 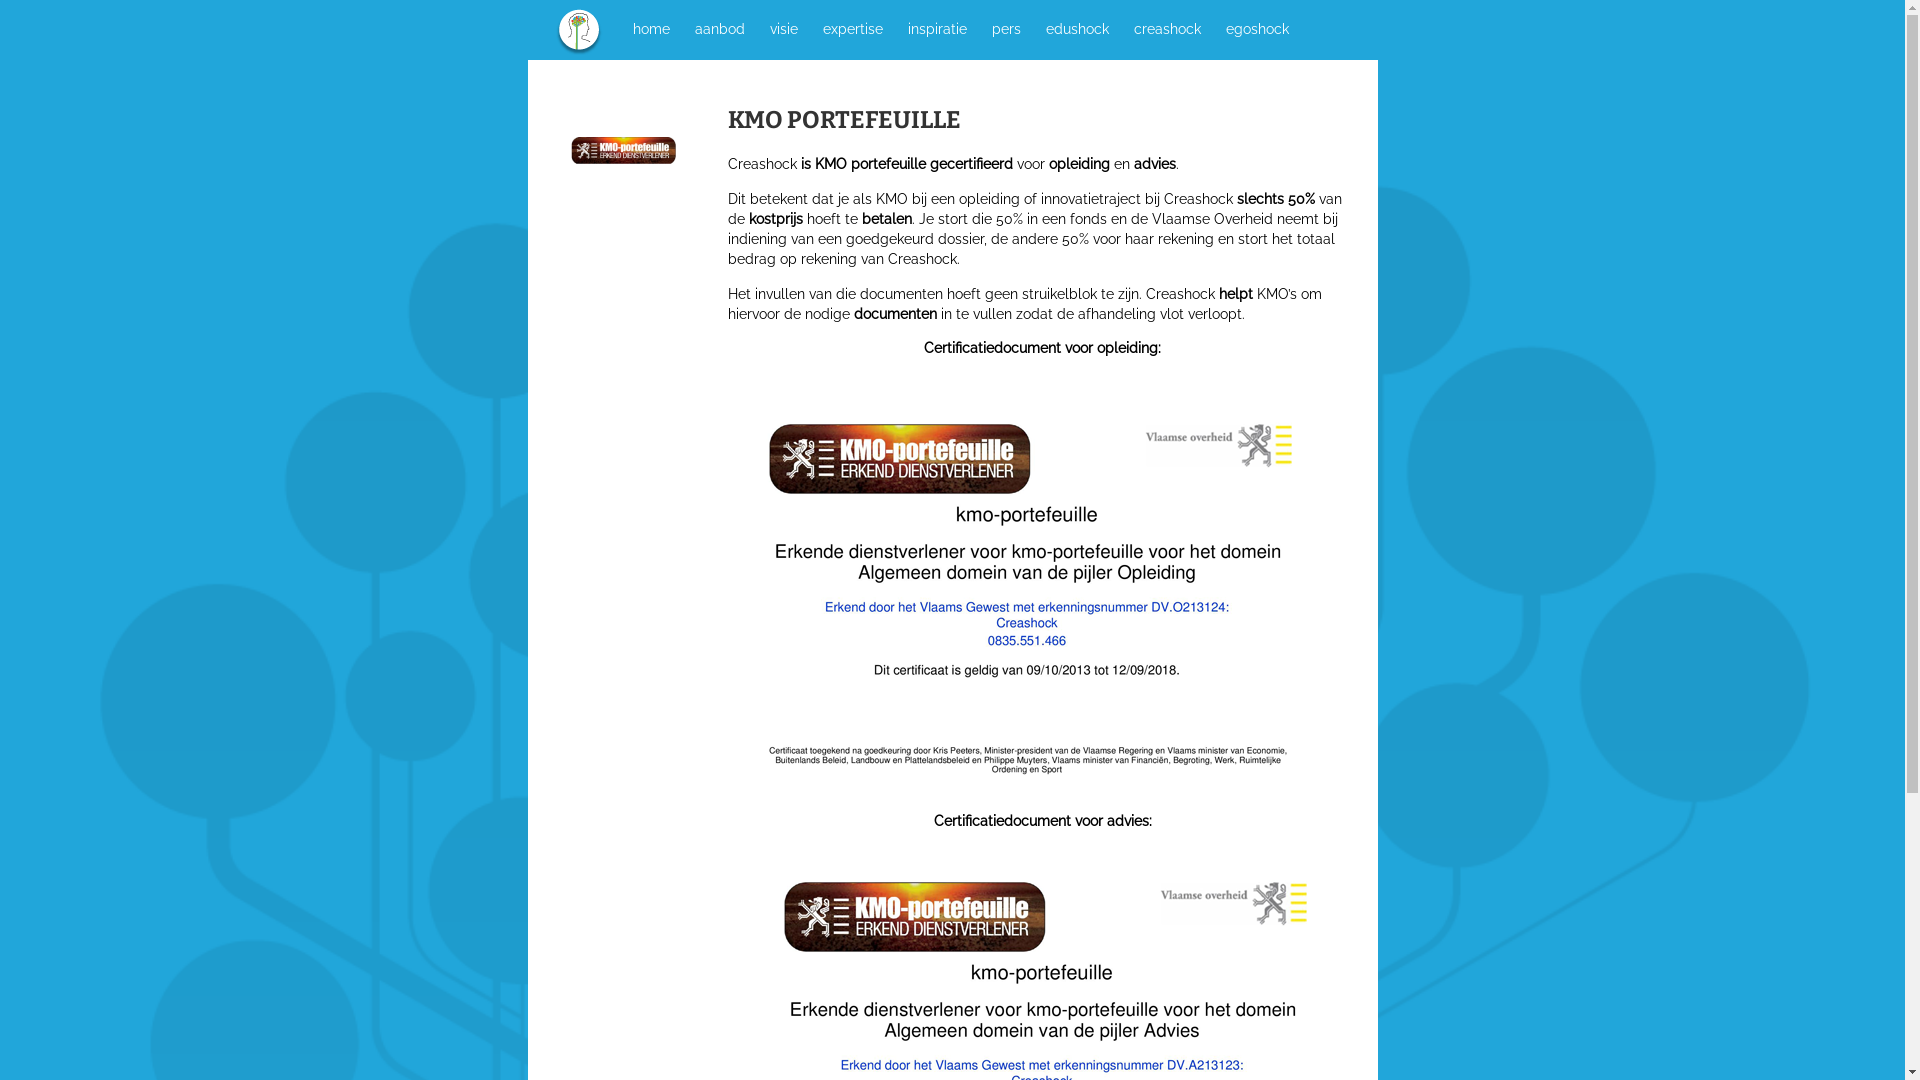 I want to click on egoshock, so click(x=1256, y=28).